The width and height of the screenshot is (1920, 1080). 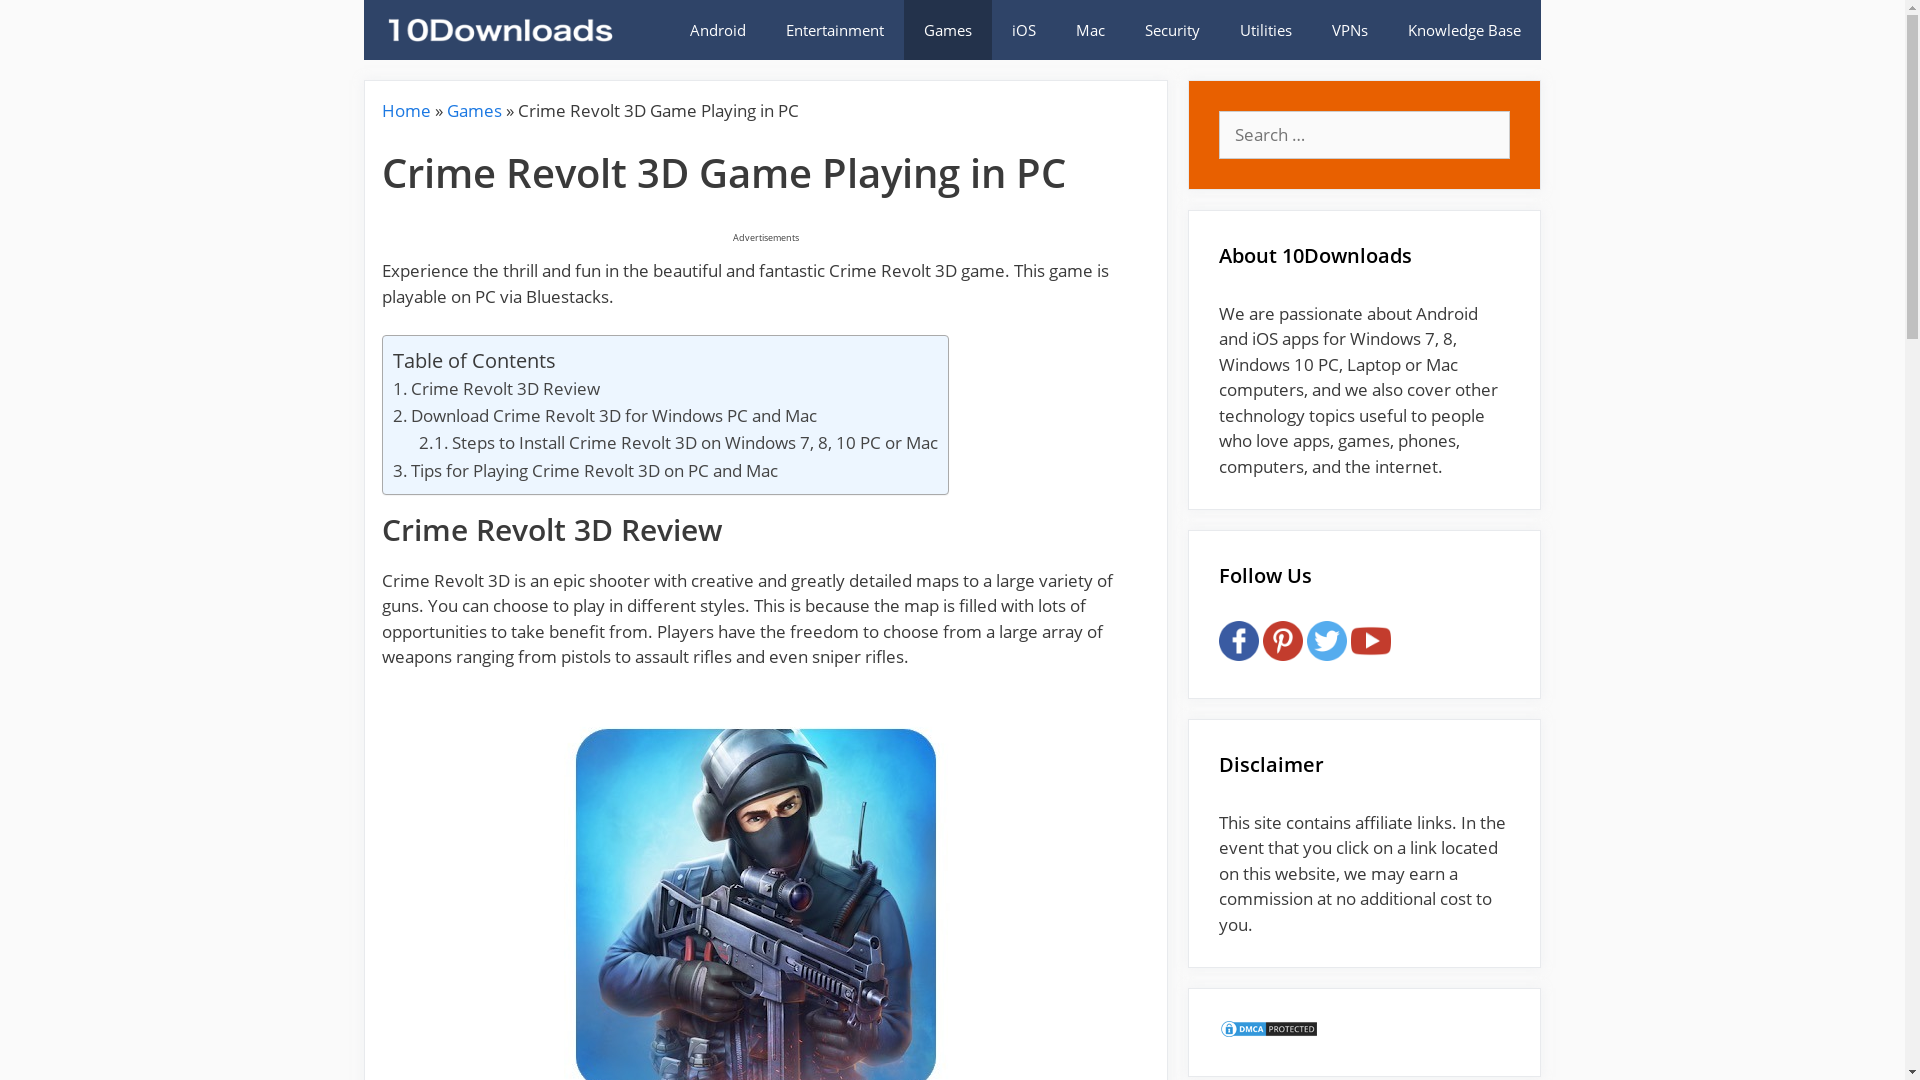 What do you see at coordinates (406, 110) in the screenshot?
I see `Home` at bounding box center [406, 110].